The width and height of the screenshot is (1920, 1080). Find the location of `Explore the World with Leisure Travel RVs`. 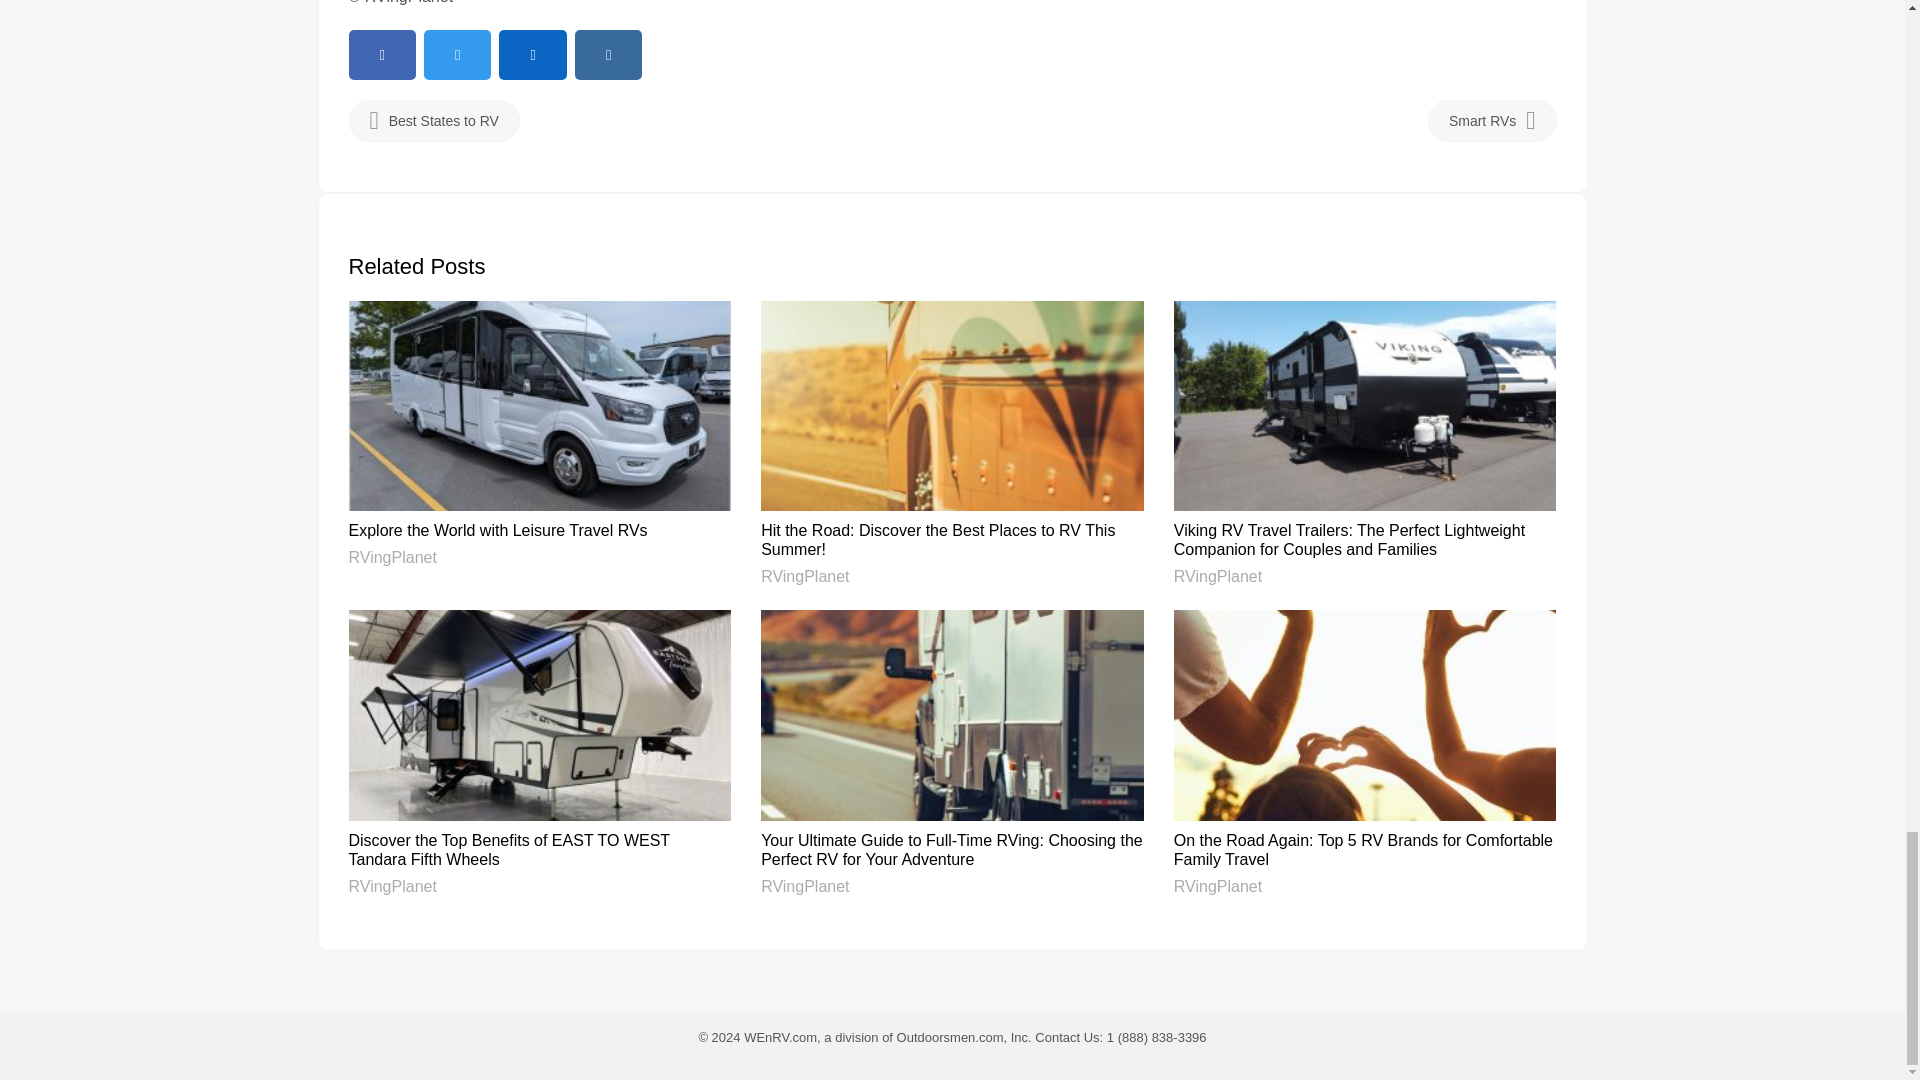

Explore the World with Leisure Travel RVs is located at coordinates (497, 530).